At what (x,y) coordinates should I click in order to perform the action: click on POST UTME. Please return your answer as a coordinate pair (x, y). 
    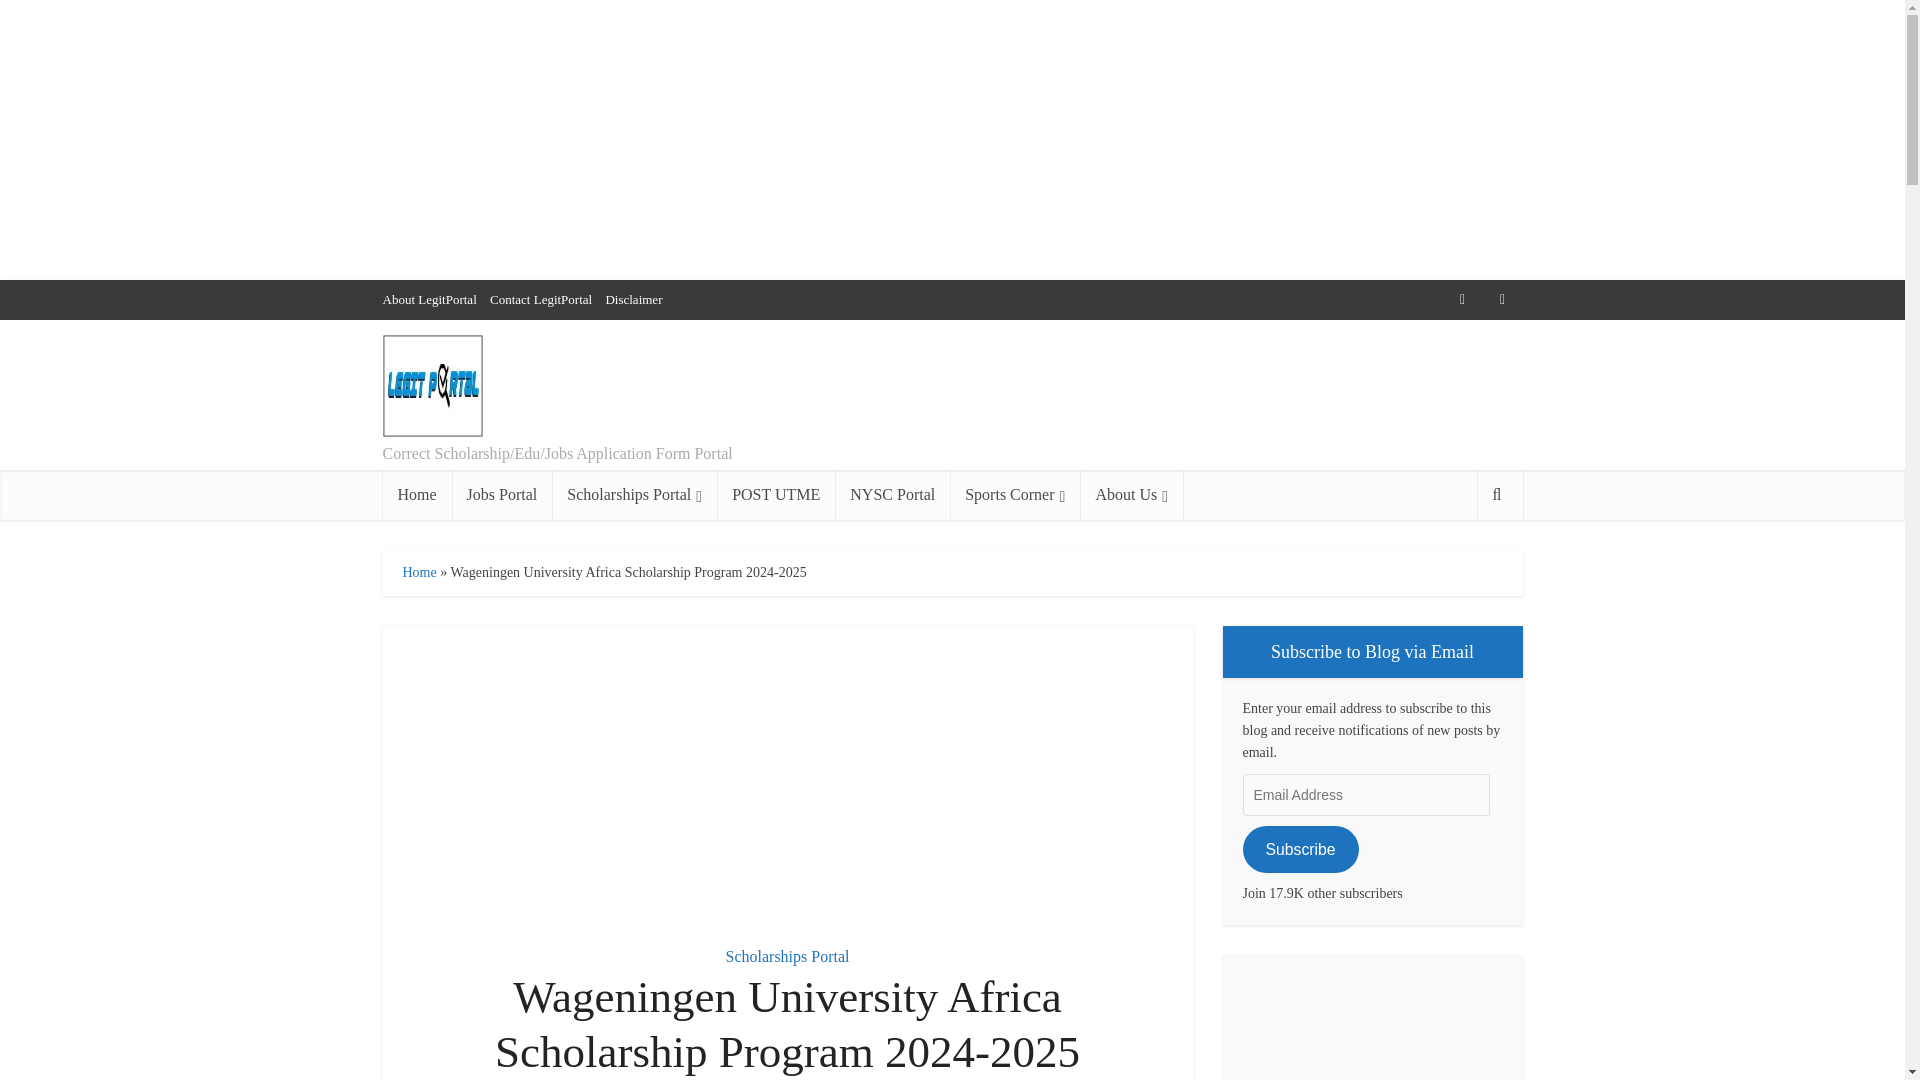
    Looking at the image, I should click on (776, 494).